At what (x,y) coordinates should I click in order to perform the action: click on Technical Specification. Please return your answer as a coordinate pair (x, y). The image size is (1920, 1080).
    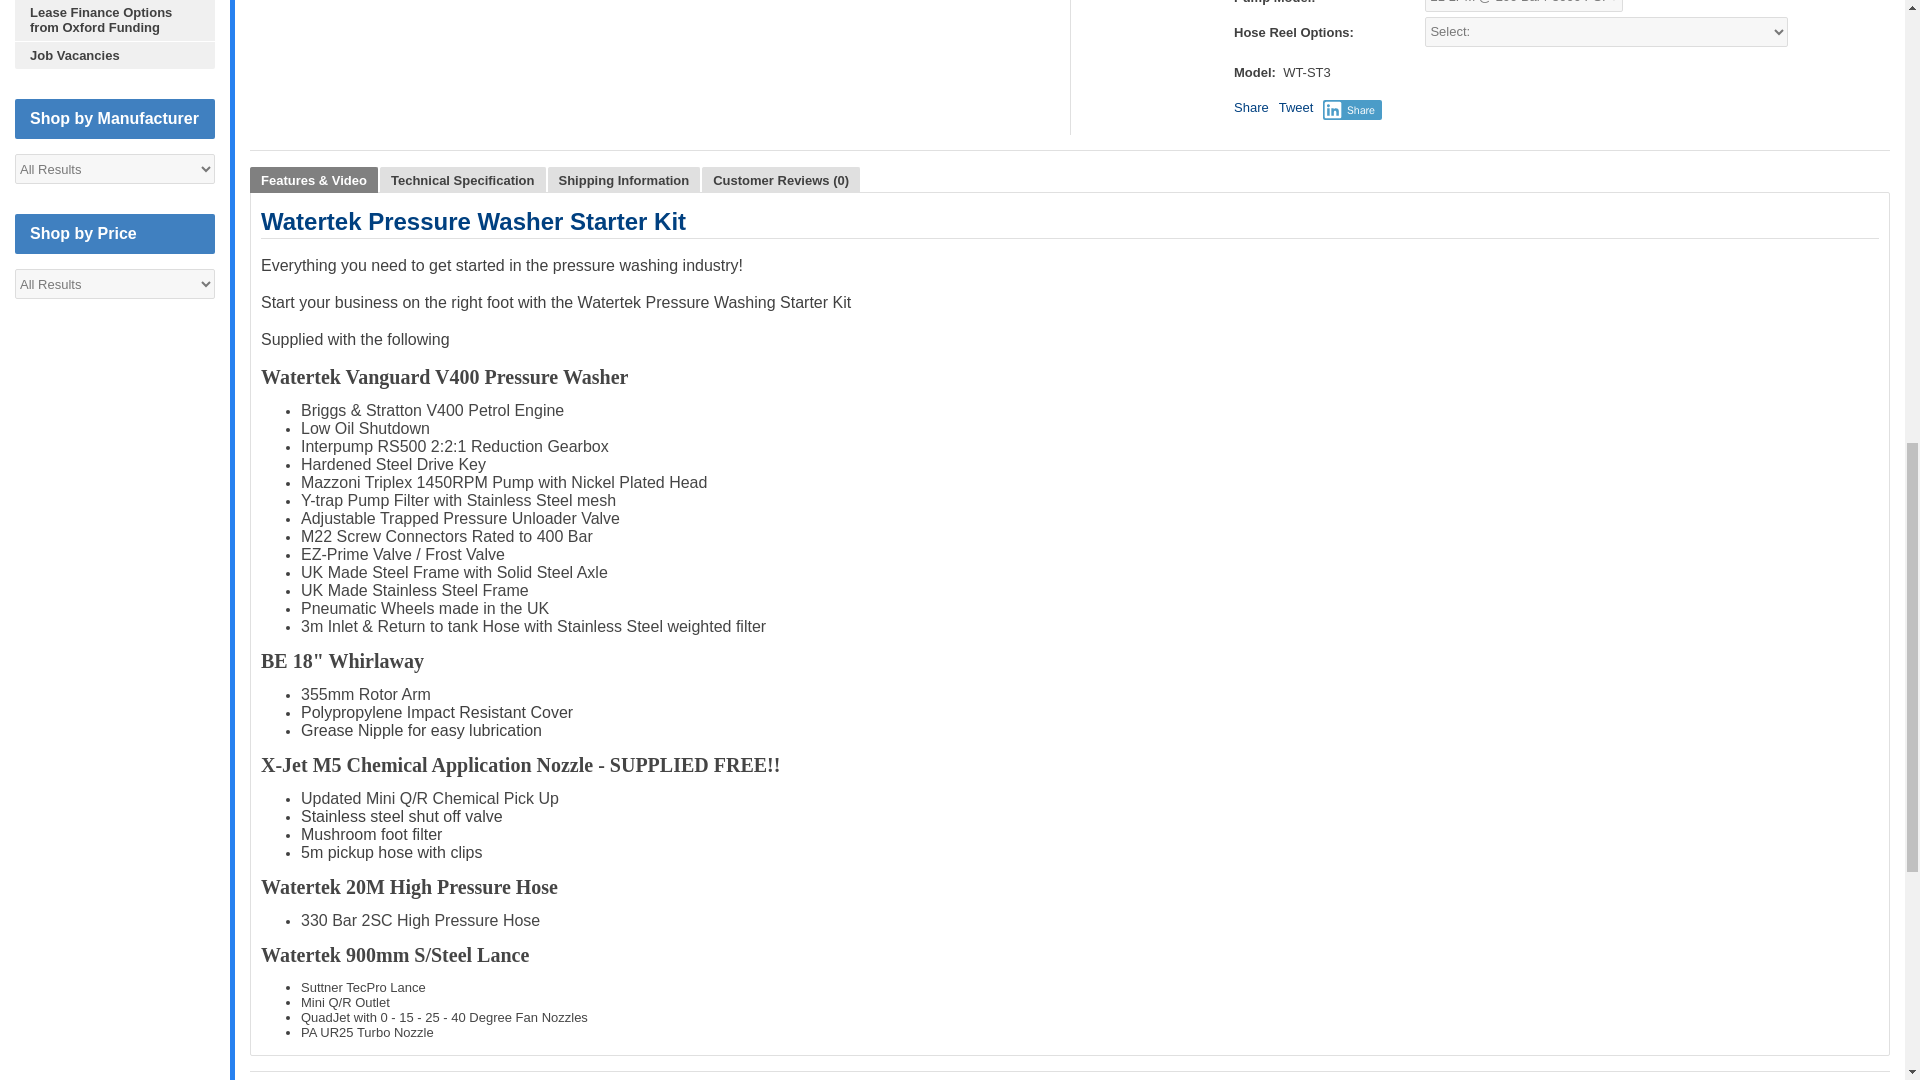
    Looking at the image, I should click on (462, 180).